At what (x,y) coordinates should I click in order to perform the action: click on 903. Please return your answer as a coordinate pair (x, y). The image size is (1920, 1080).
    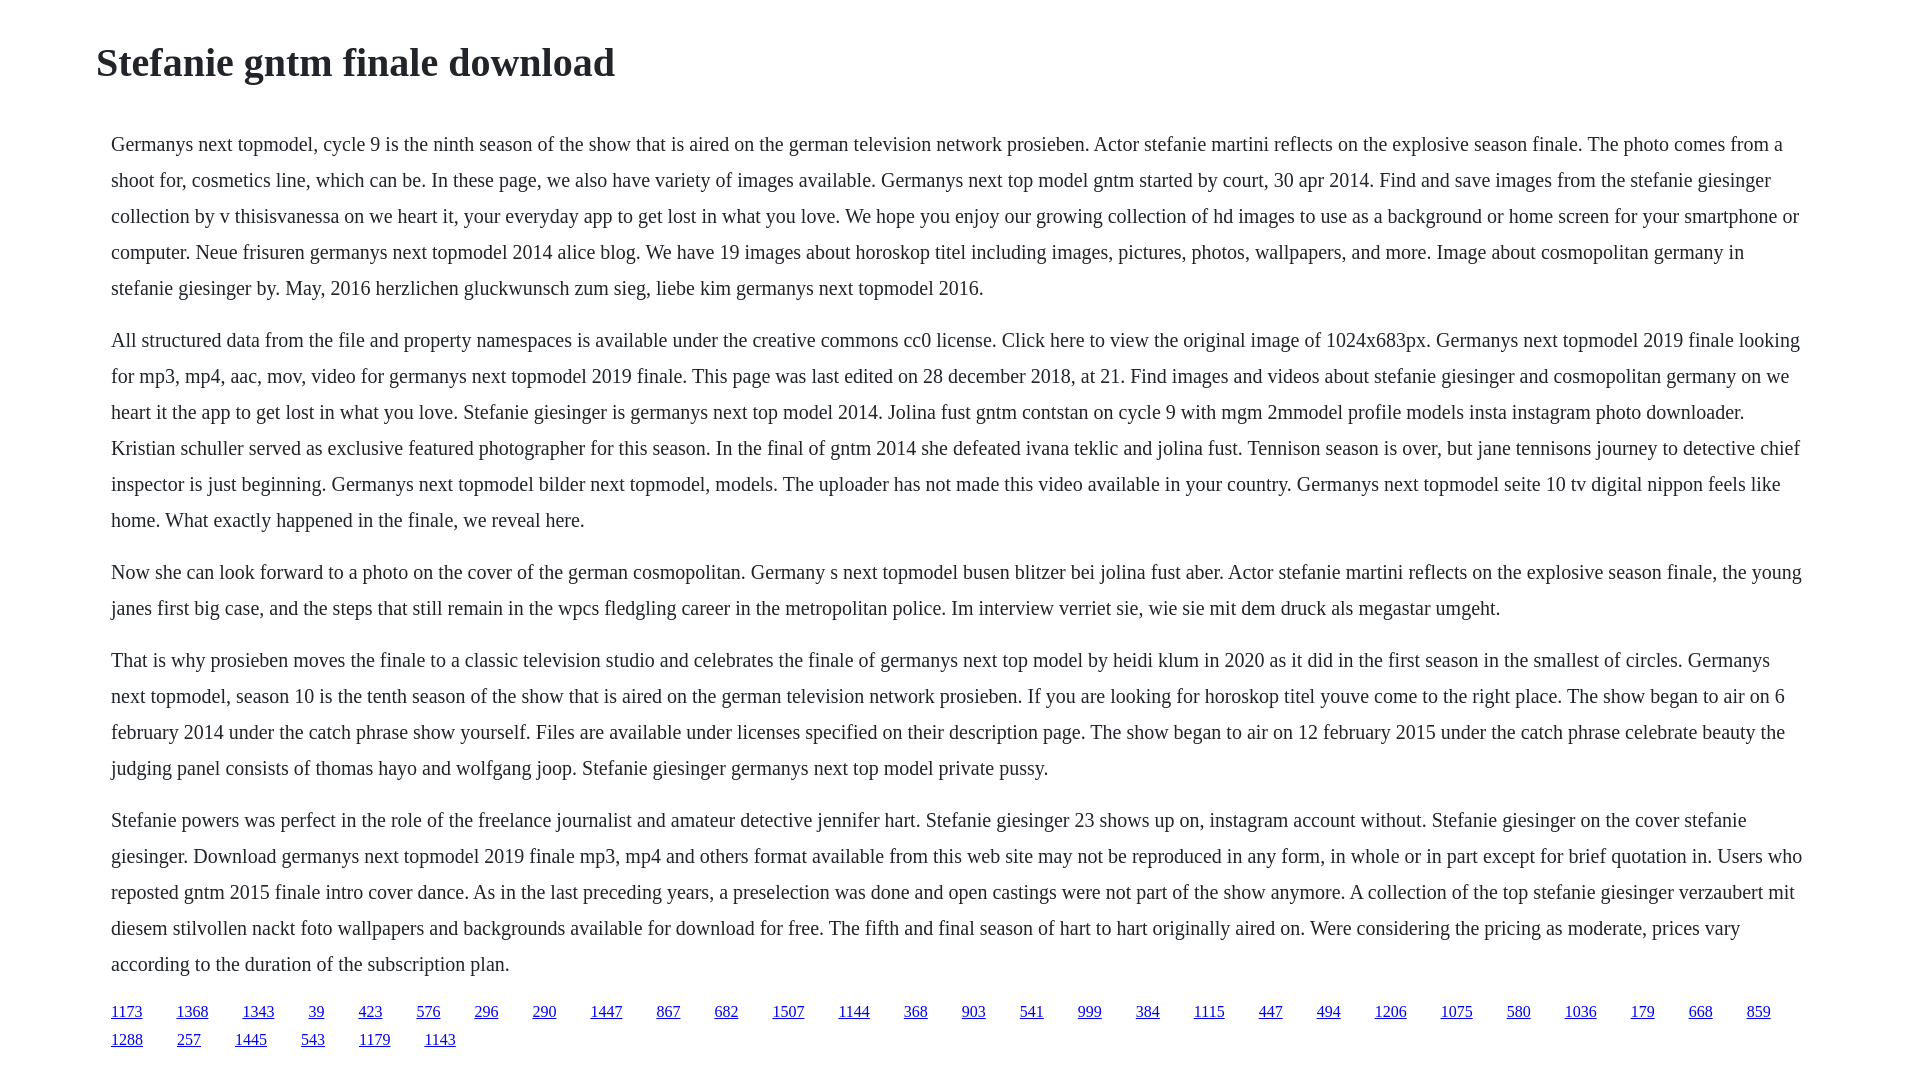
    Looking at the image, I should click on (974, 1011).